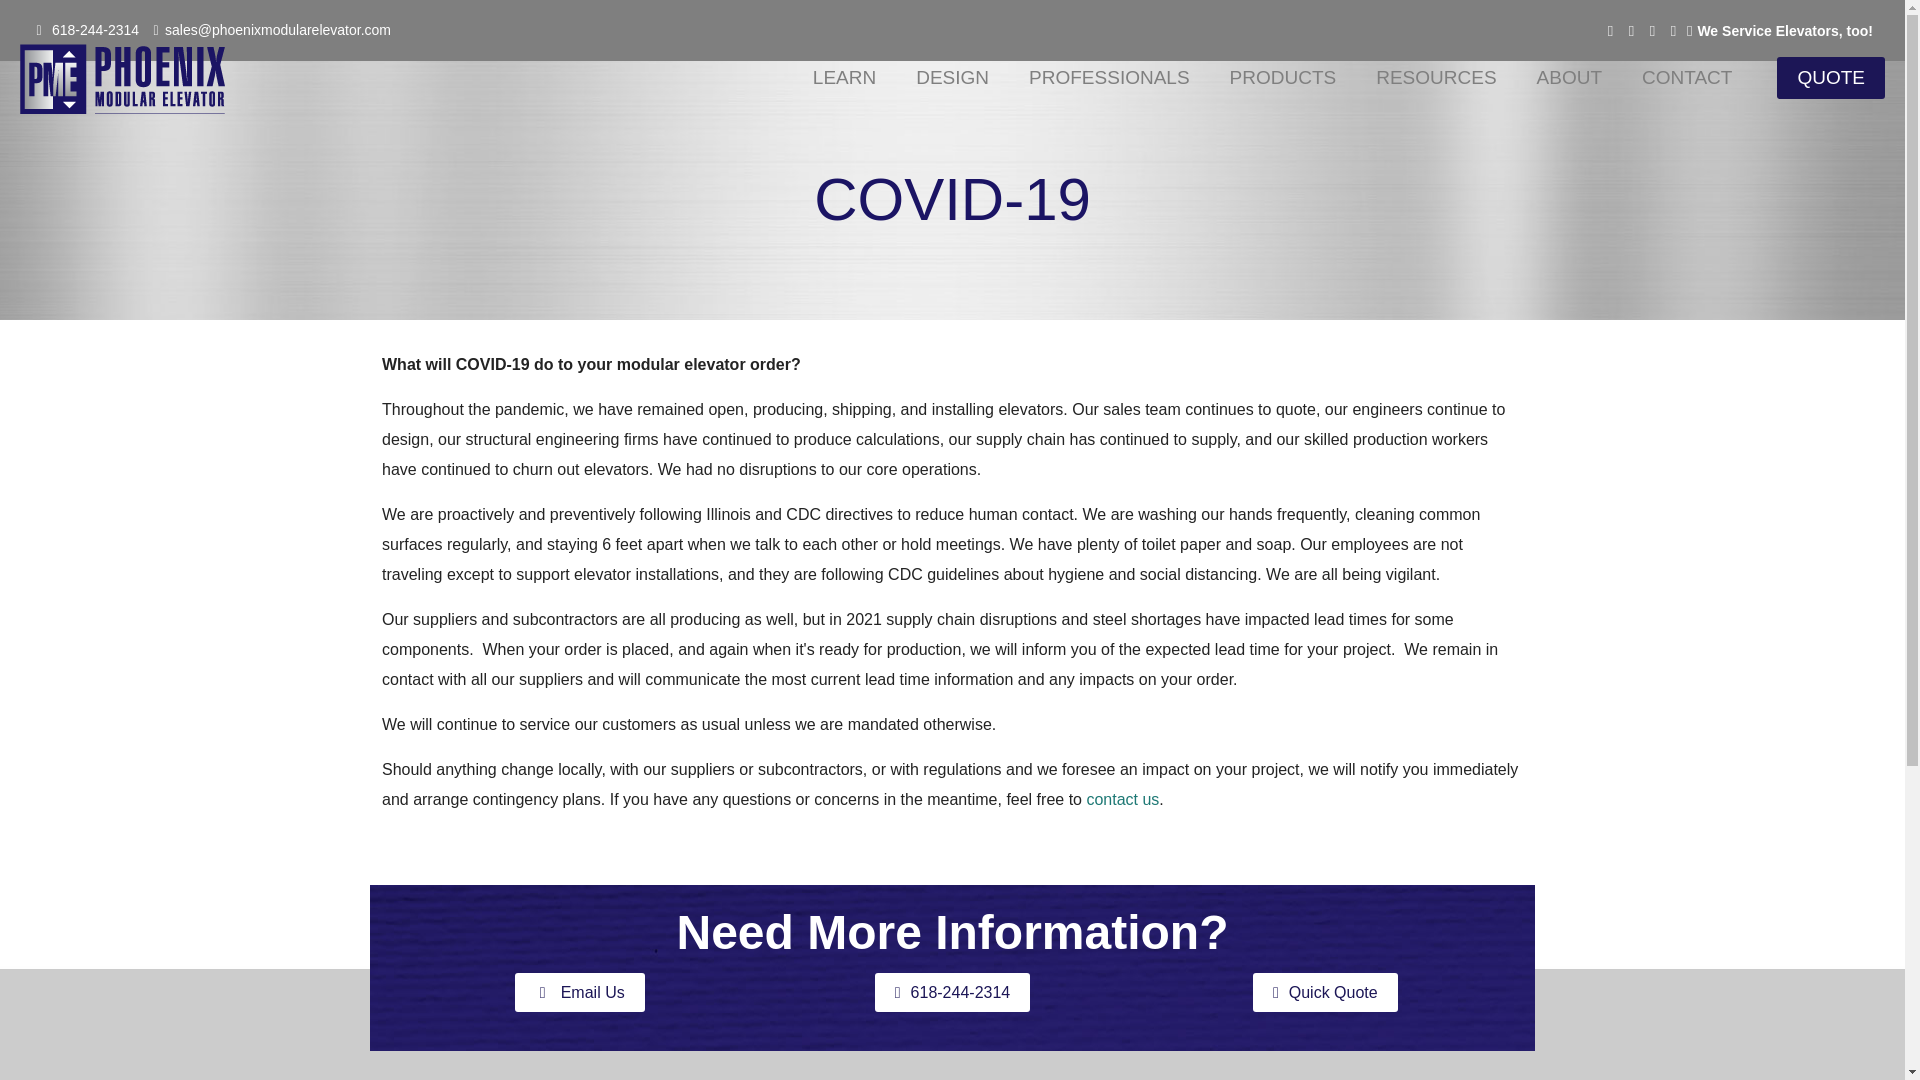 The image size is (1920, 1080). What do you see at coordinates (122, 78) in the screenshot?
I see `Phoenix Modular Elevator` at bounding box center [122, 78].